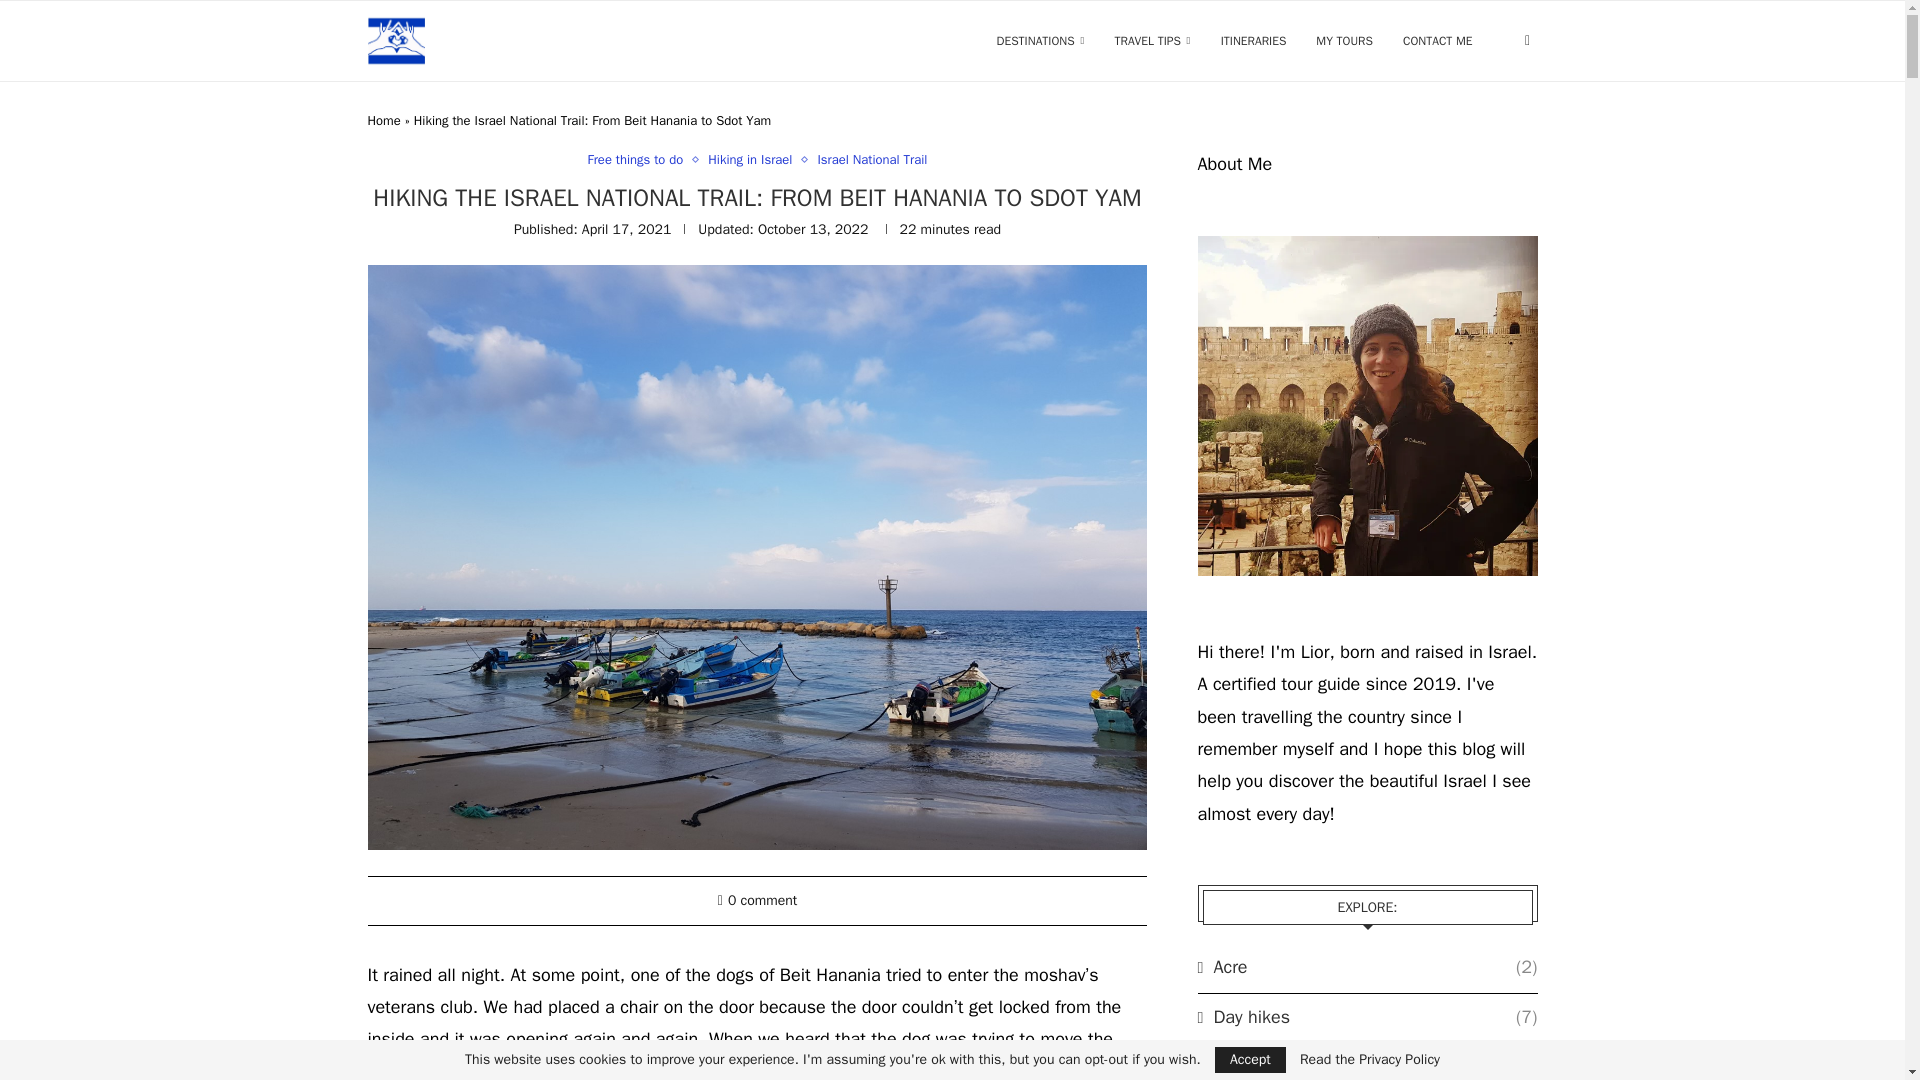 The width and height of the screenshot is (1920, 1080). What do you see at coordinates (1040, 41) in the screenshot?
I see `DESTINATIONS` at bounding box center [1040, 41].